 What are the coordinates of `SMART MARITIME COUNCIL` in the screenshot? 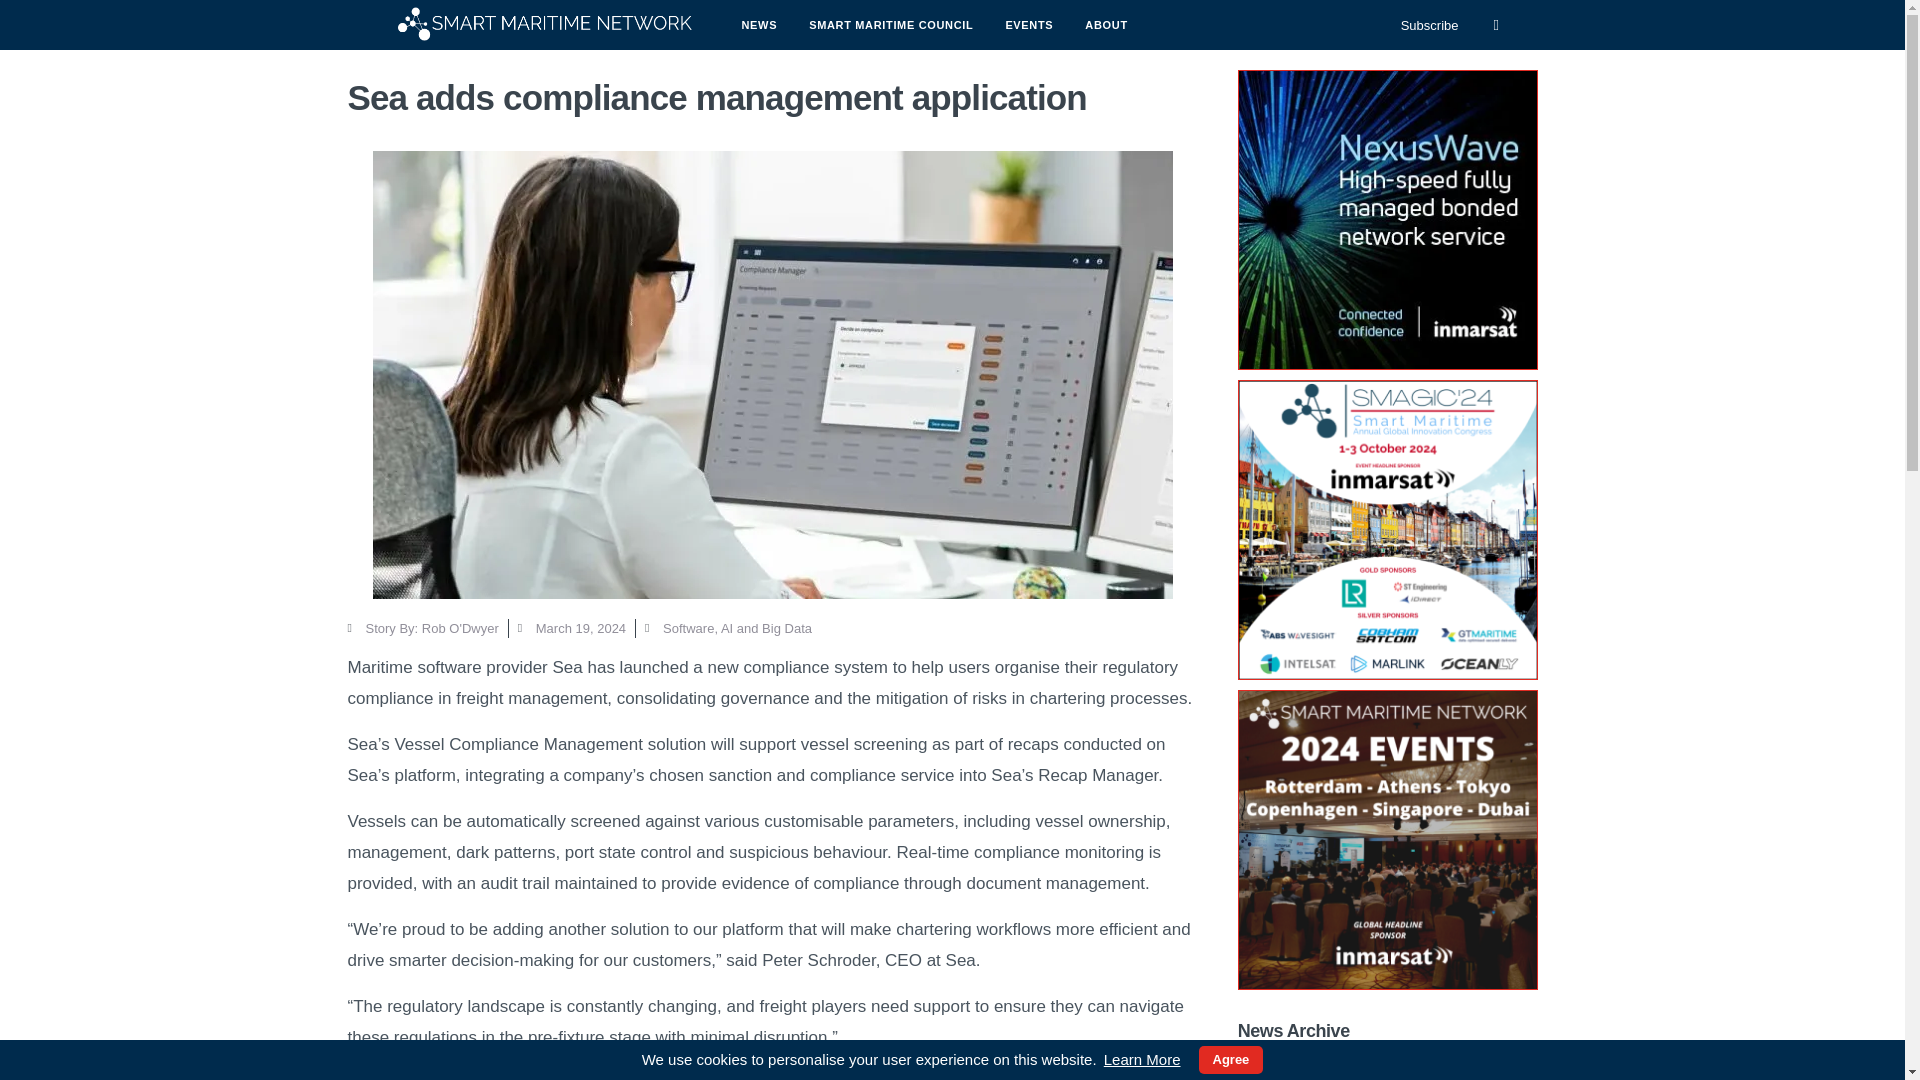 It's located at (890, 24).